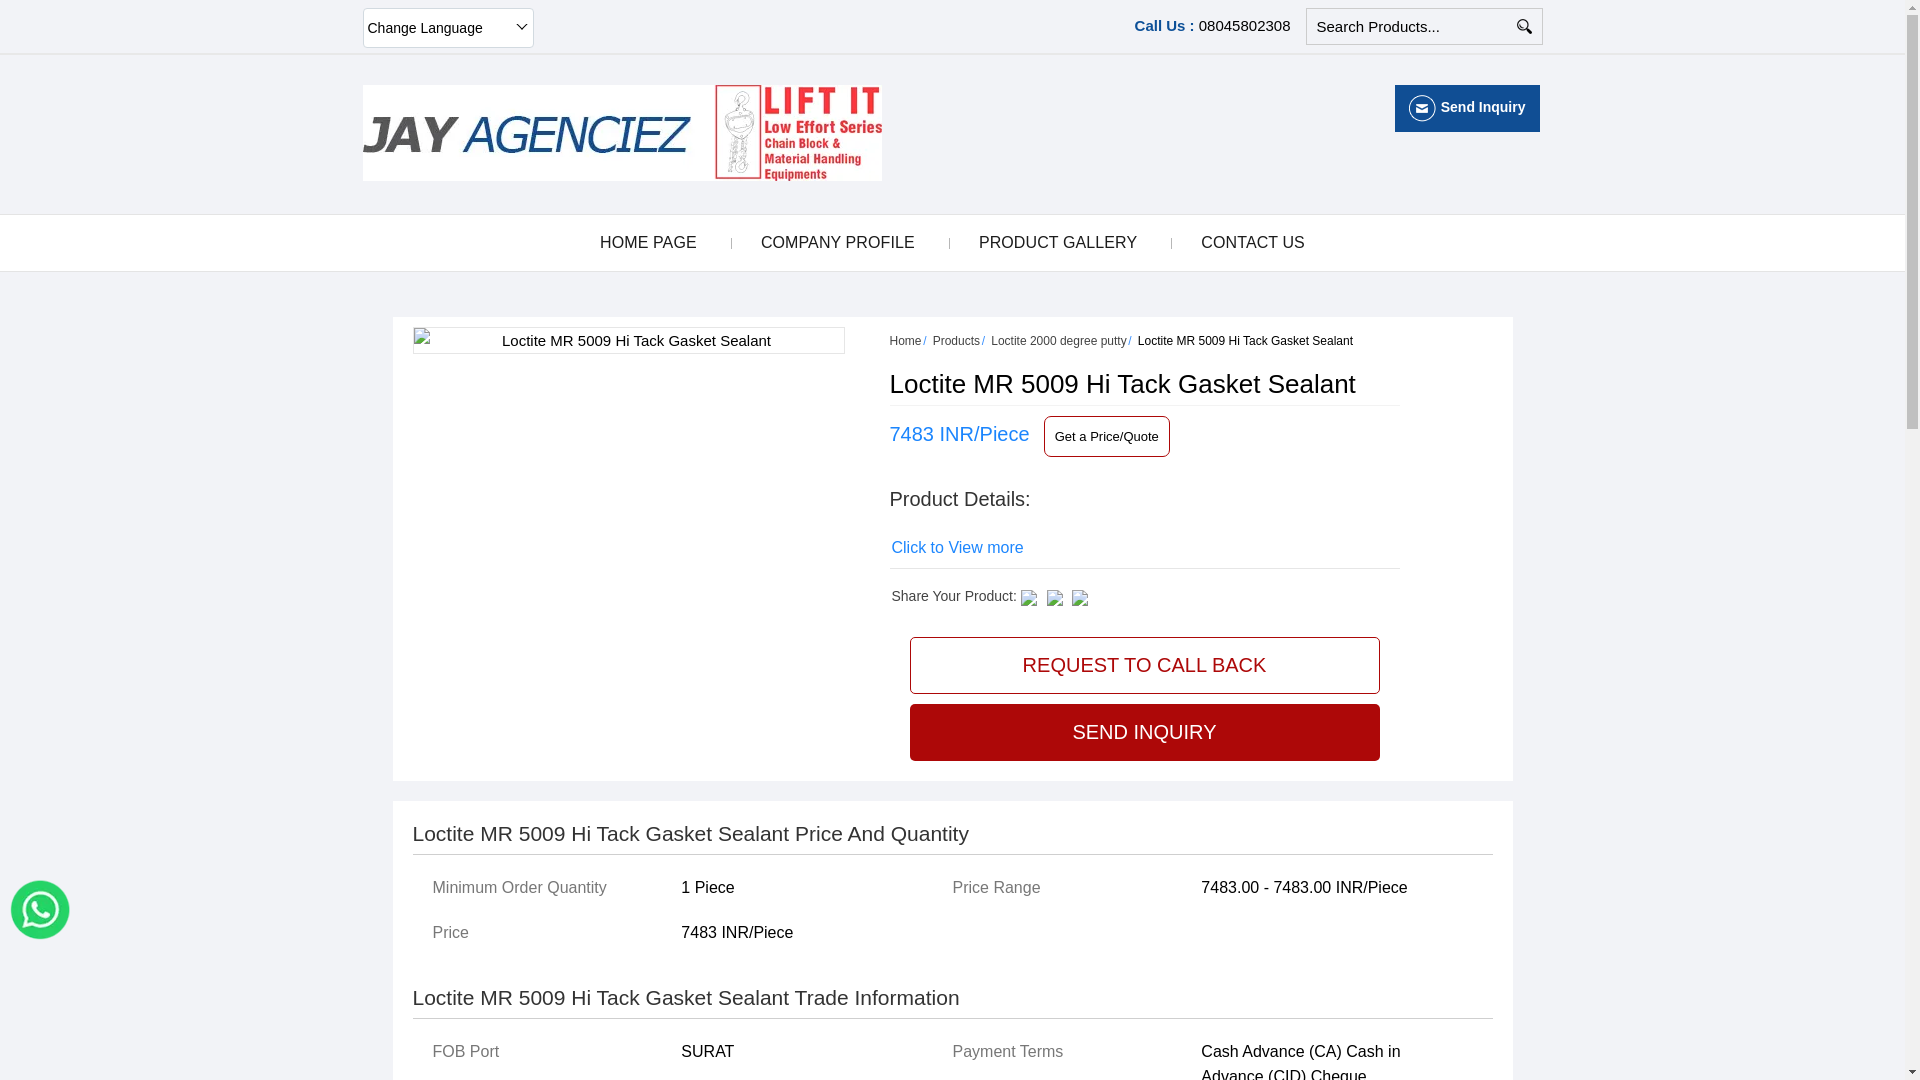  What do you see at coordinates (622, 133) in the screenshot?
I see `Jay Agenciez` at bounding box center [622, 133].